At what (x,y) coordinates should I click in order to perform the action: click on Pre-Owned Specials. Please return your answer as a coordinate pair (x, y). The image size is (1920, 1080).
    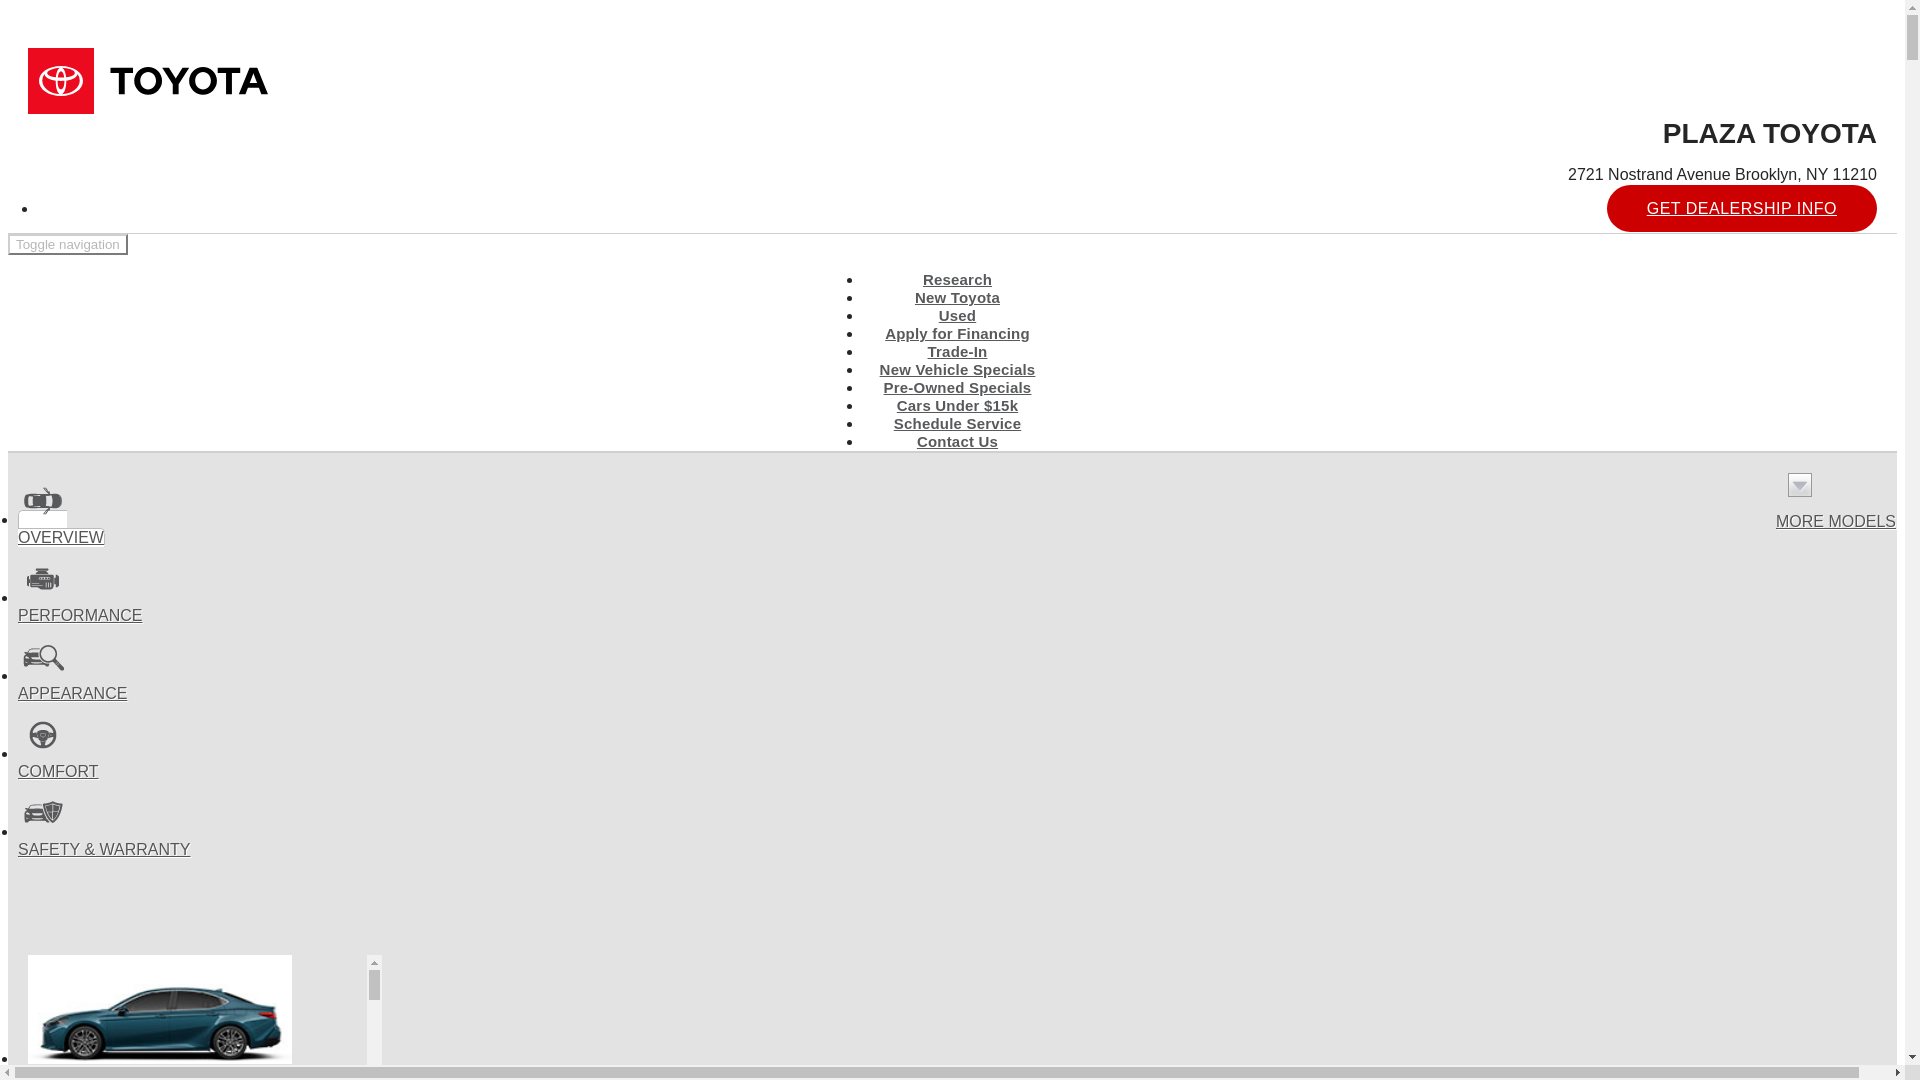
    Looking at the image, I should click on (958, 386).